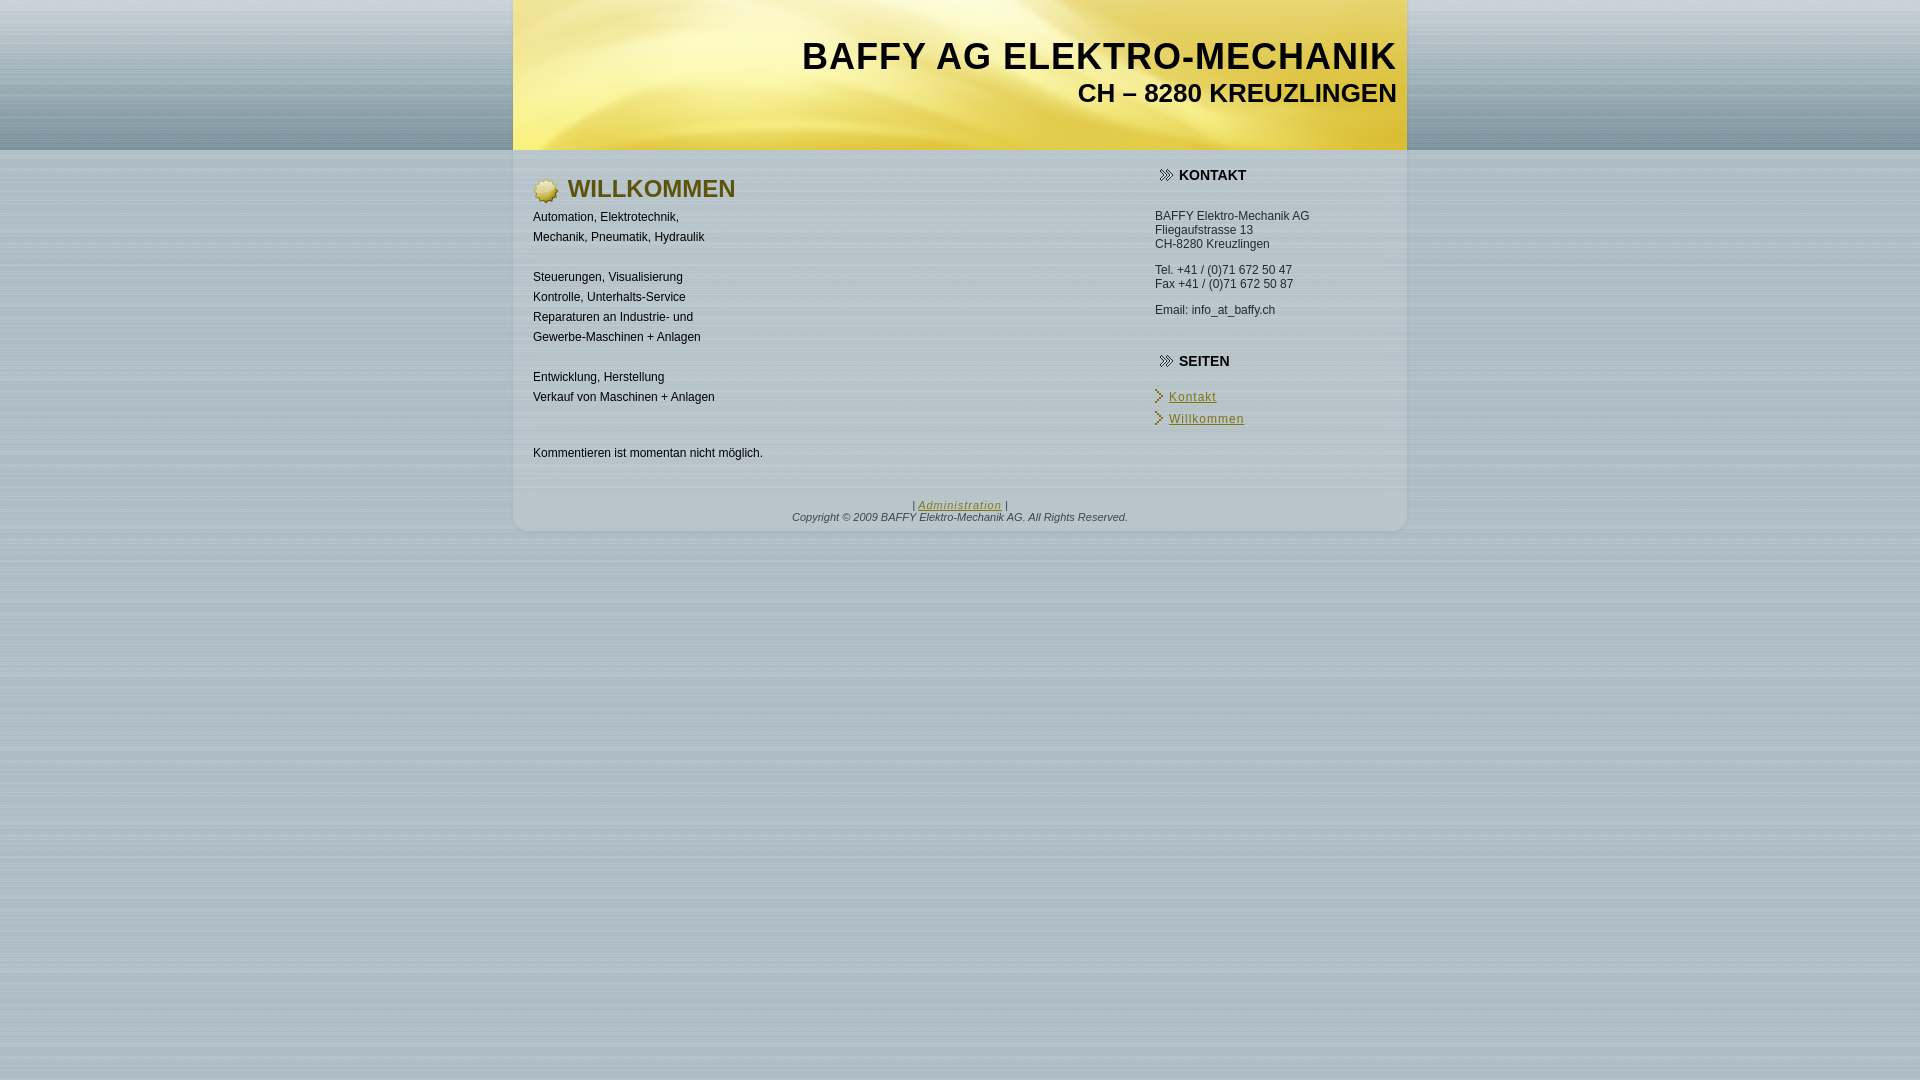 This screenshot has height=1080, width=1920. Describe the element at coordinates (1193, 397) in the screenshot. I see `Kontakt` at that location.